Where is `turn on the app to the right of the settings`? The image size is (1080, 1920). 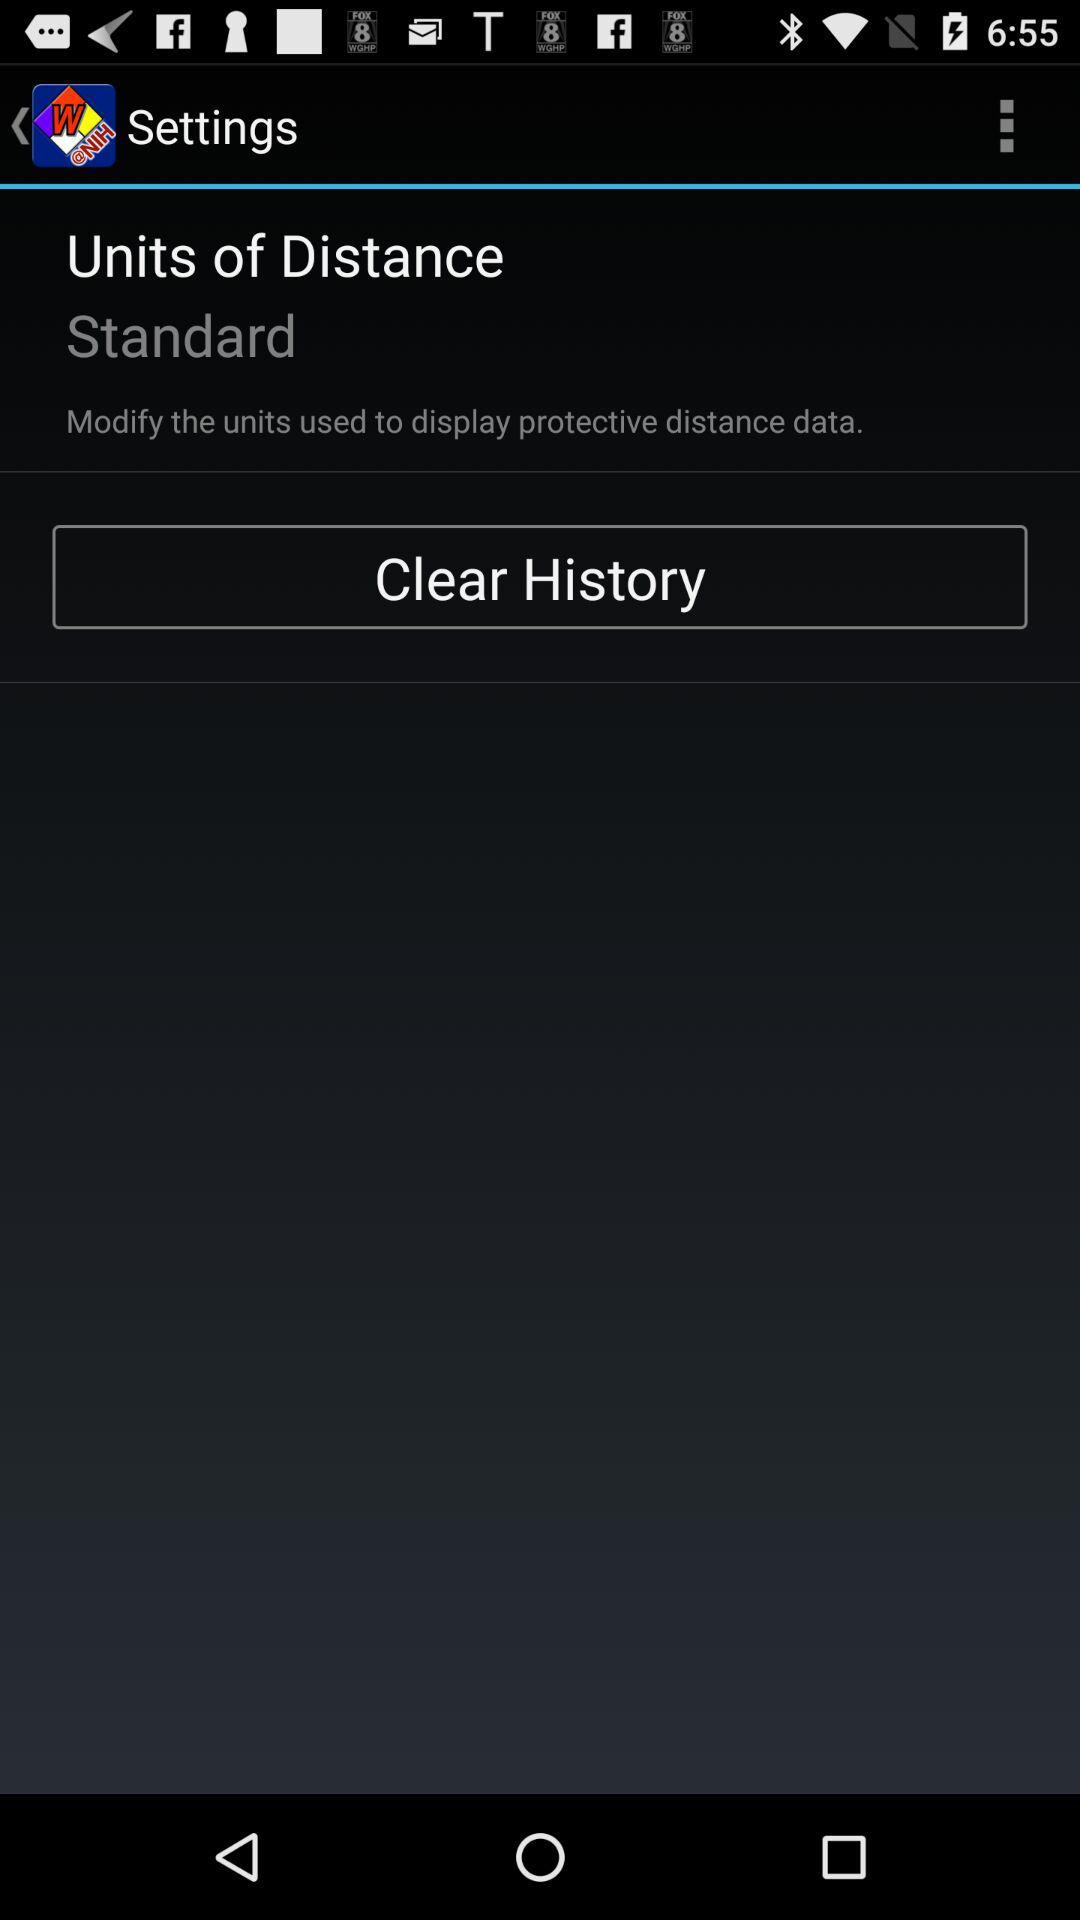
turn on the app to the right of the settings is located at coordinates (1006, 126).